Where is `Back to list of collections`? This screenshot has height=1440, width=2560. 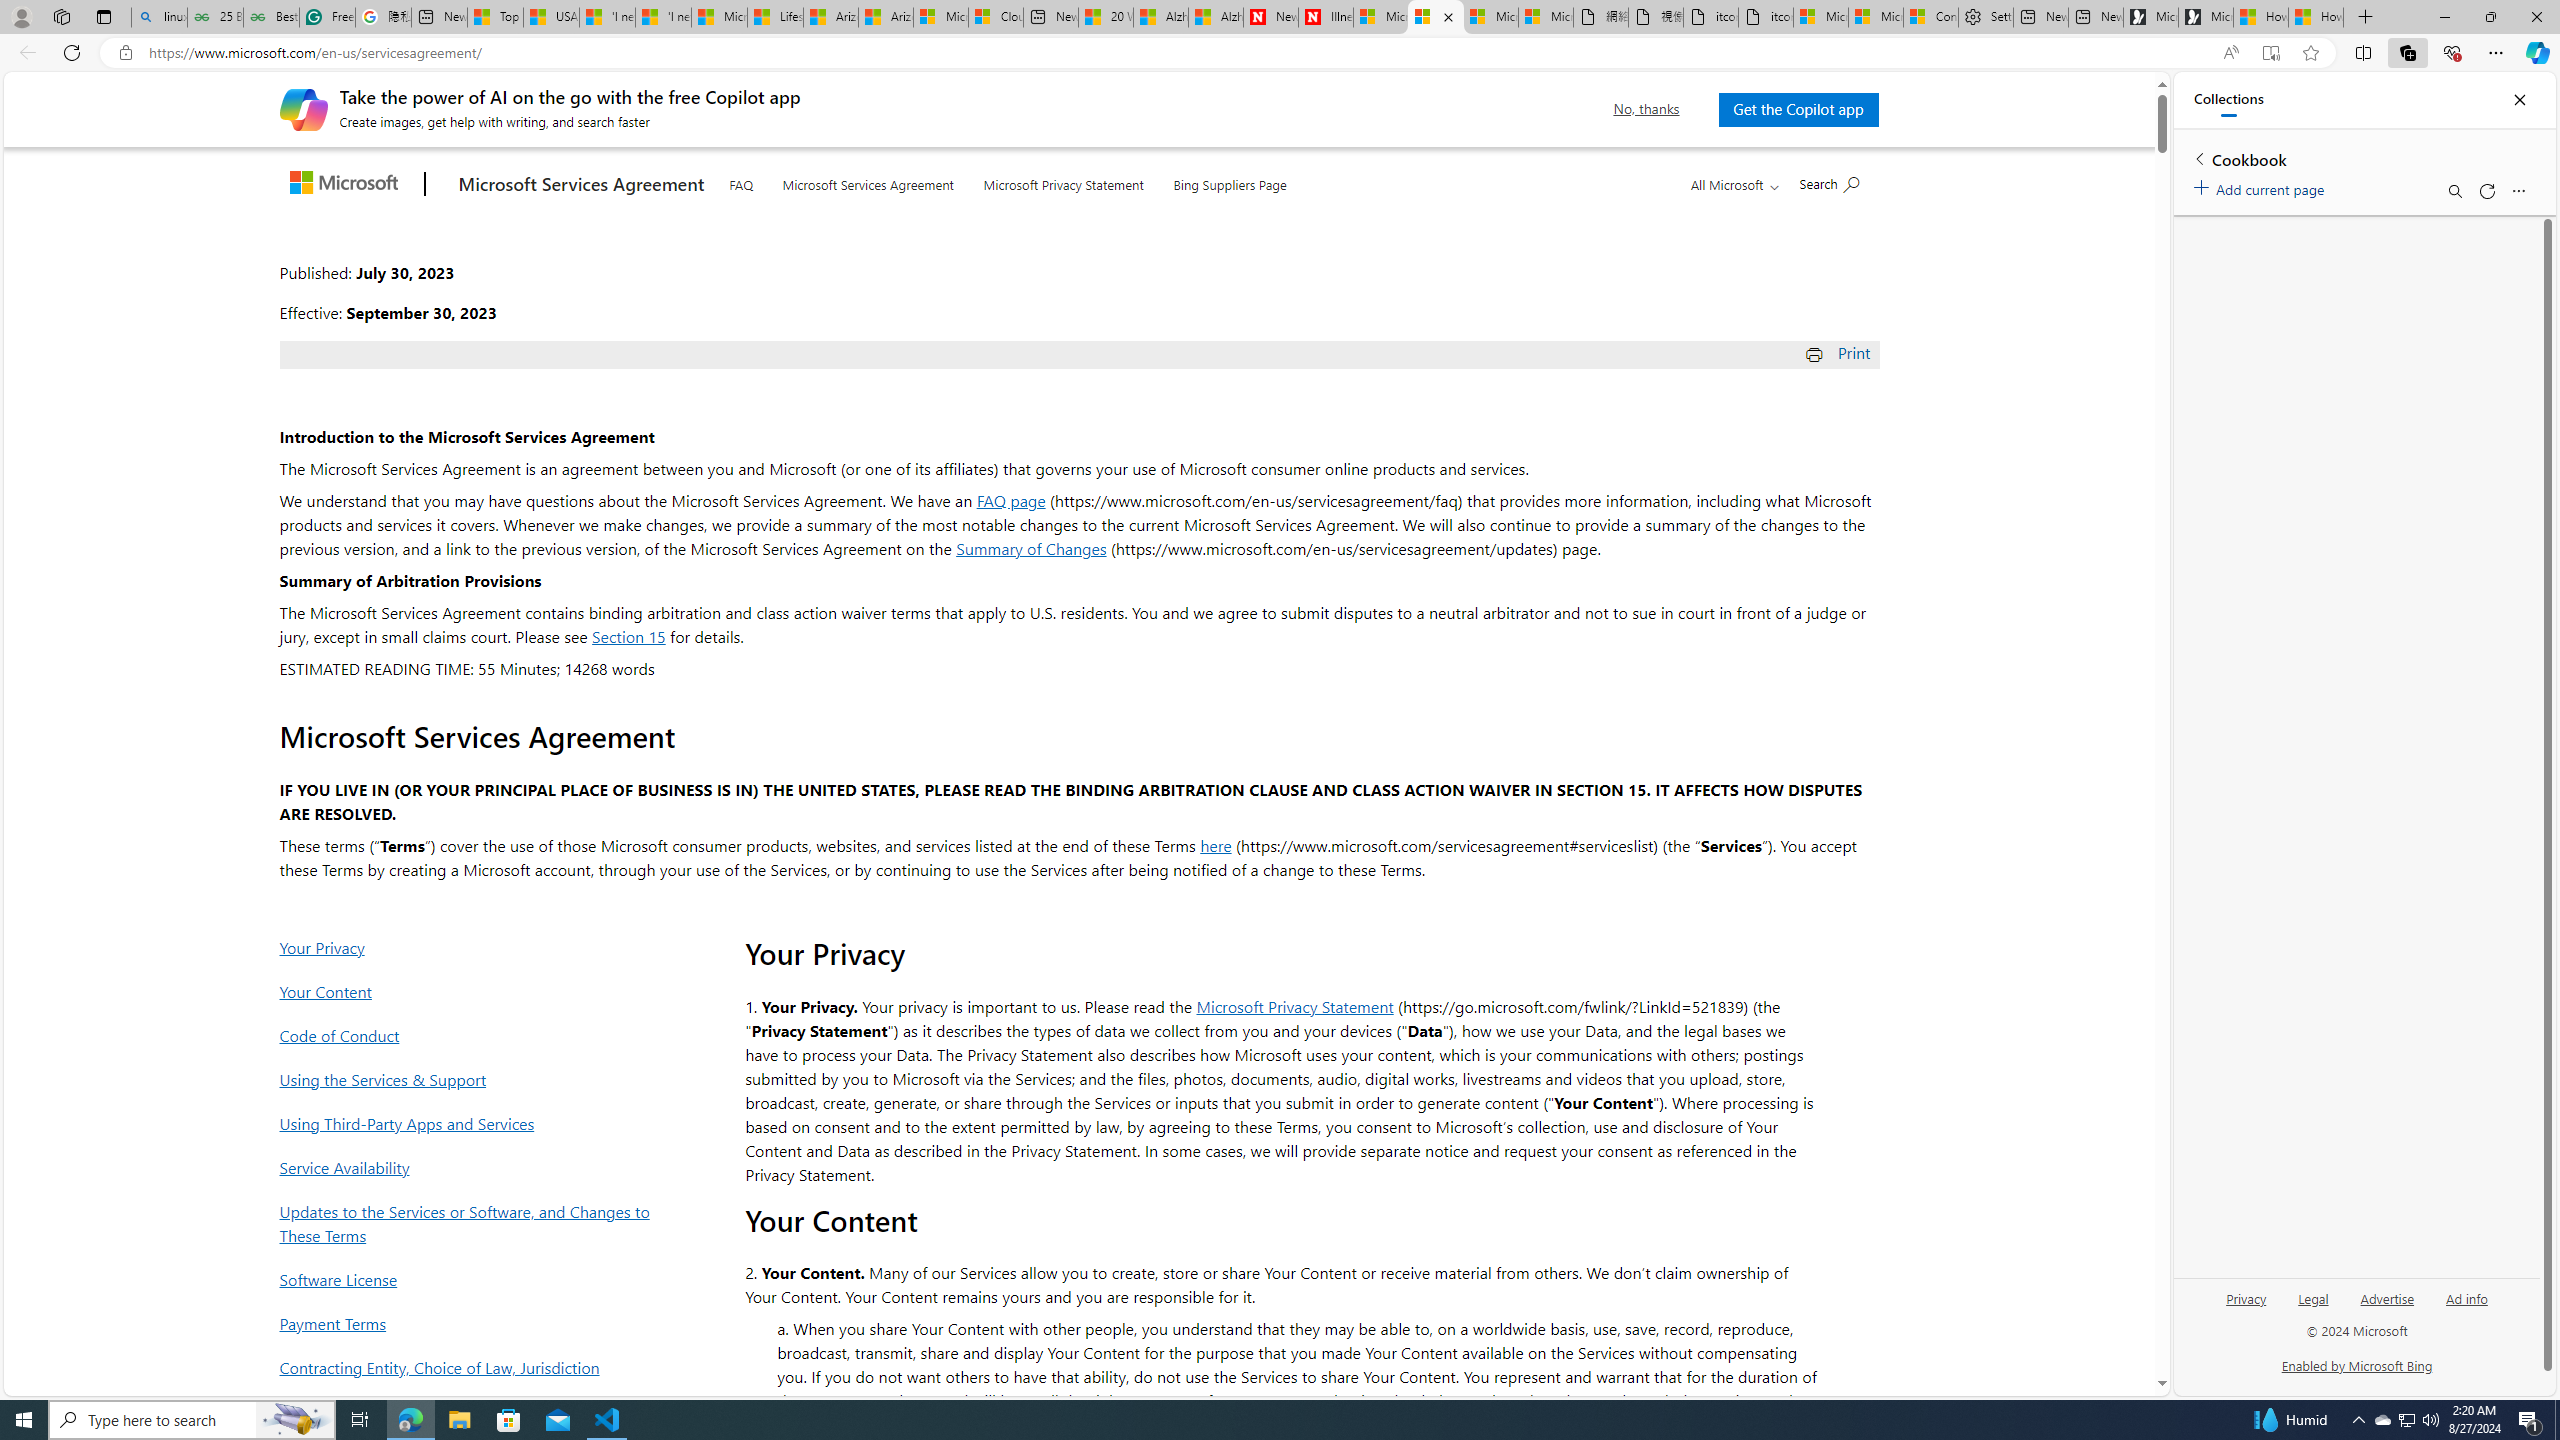 Back to list of collections is located at coordinates (2198, 158).